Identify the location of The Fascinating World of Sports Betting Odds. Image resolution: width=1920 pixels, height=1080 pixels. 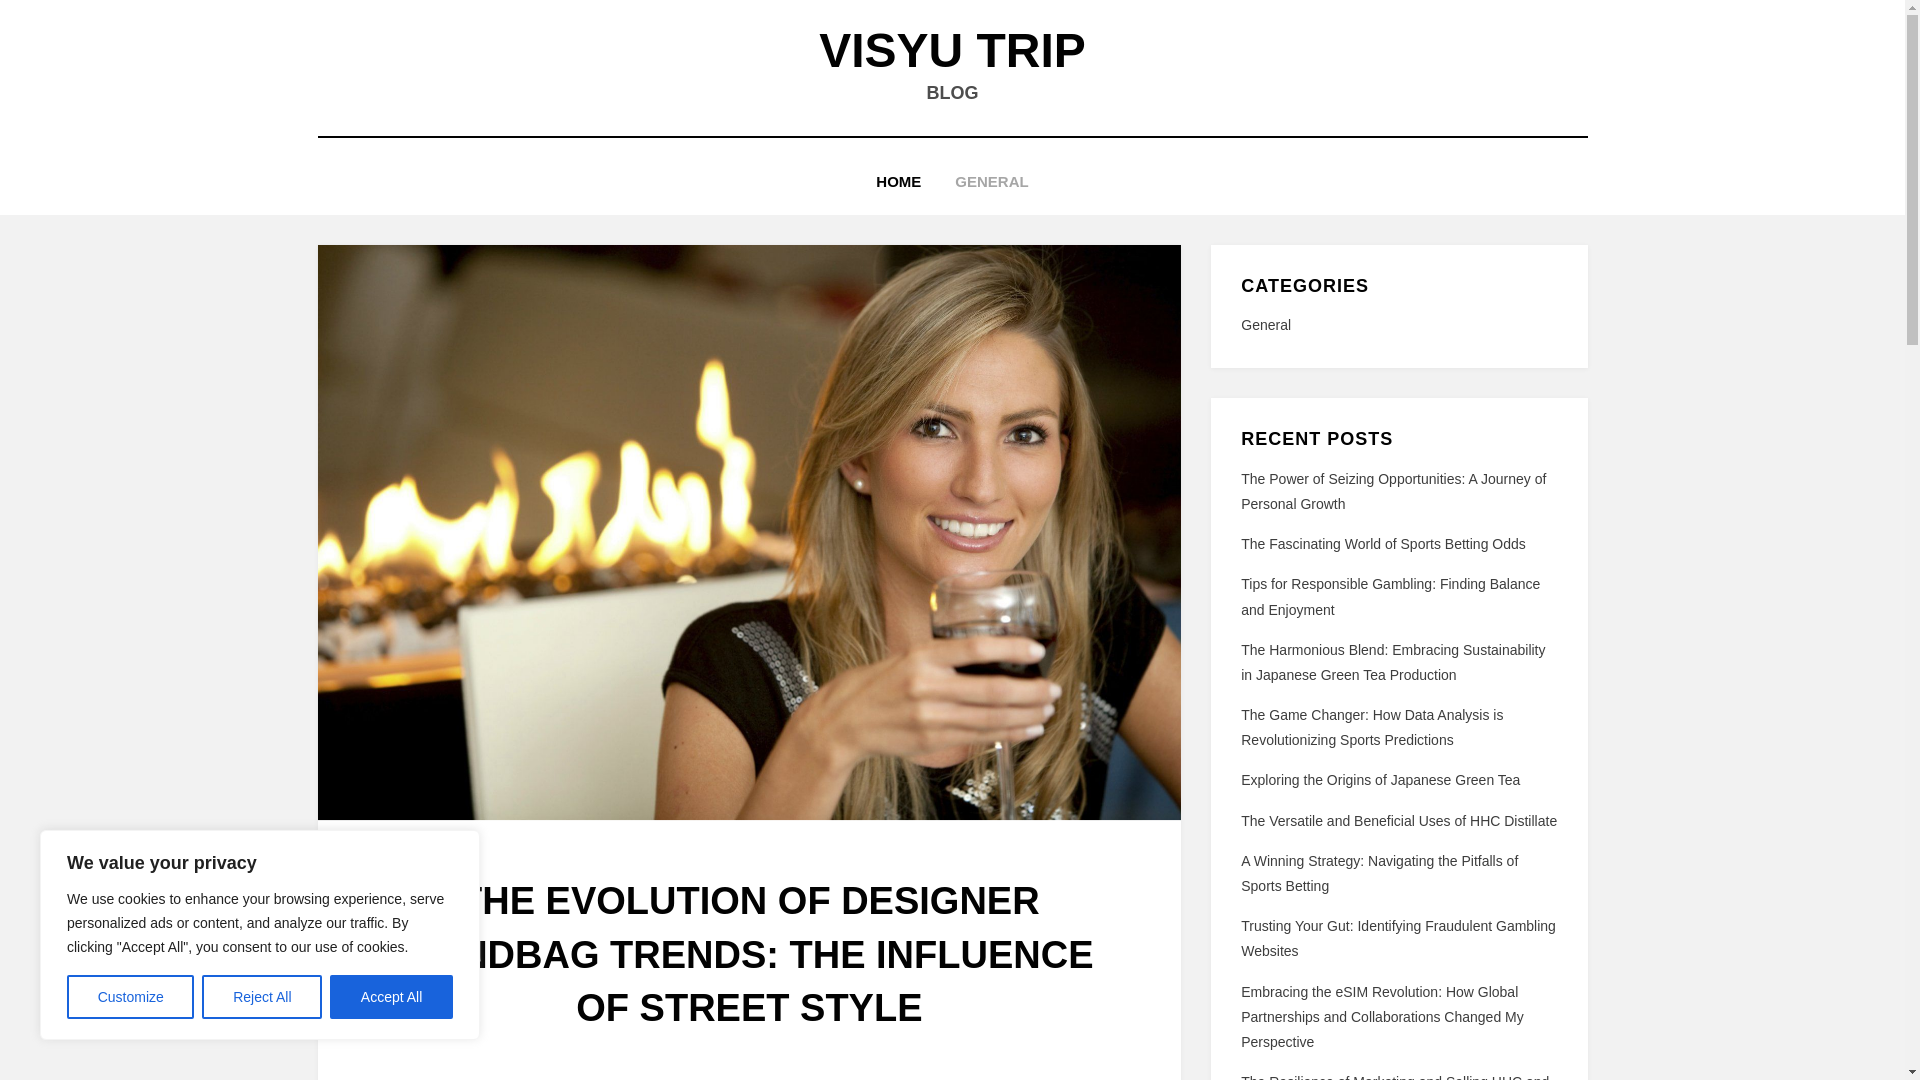
(1383, 543).